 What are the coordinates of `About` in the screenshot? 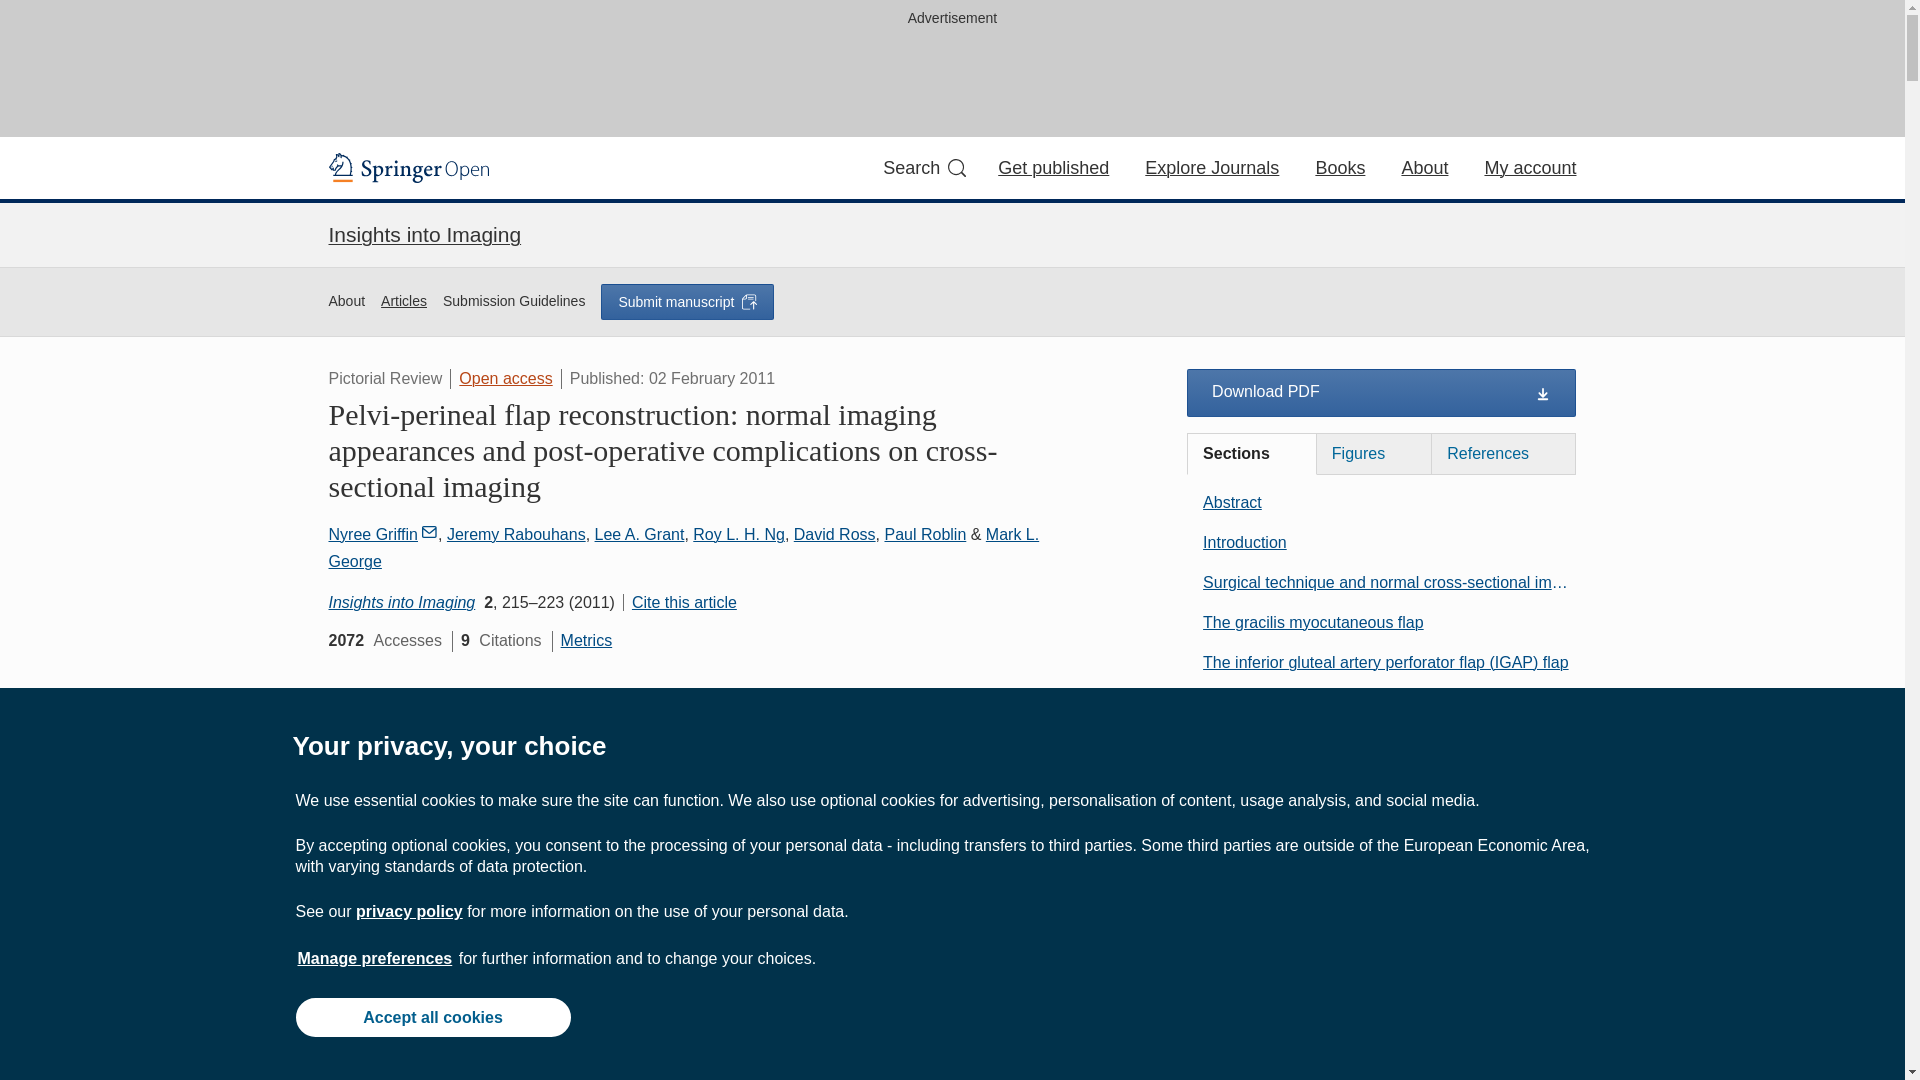 It's located at (1424, 168).